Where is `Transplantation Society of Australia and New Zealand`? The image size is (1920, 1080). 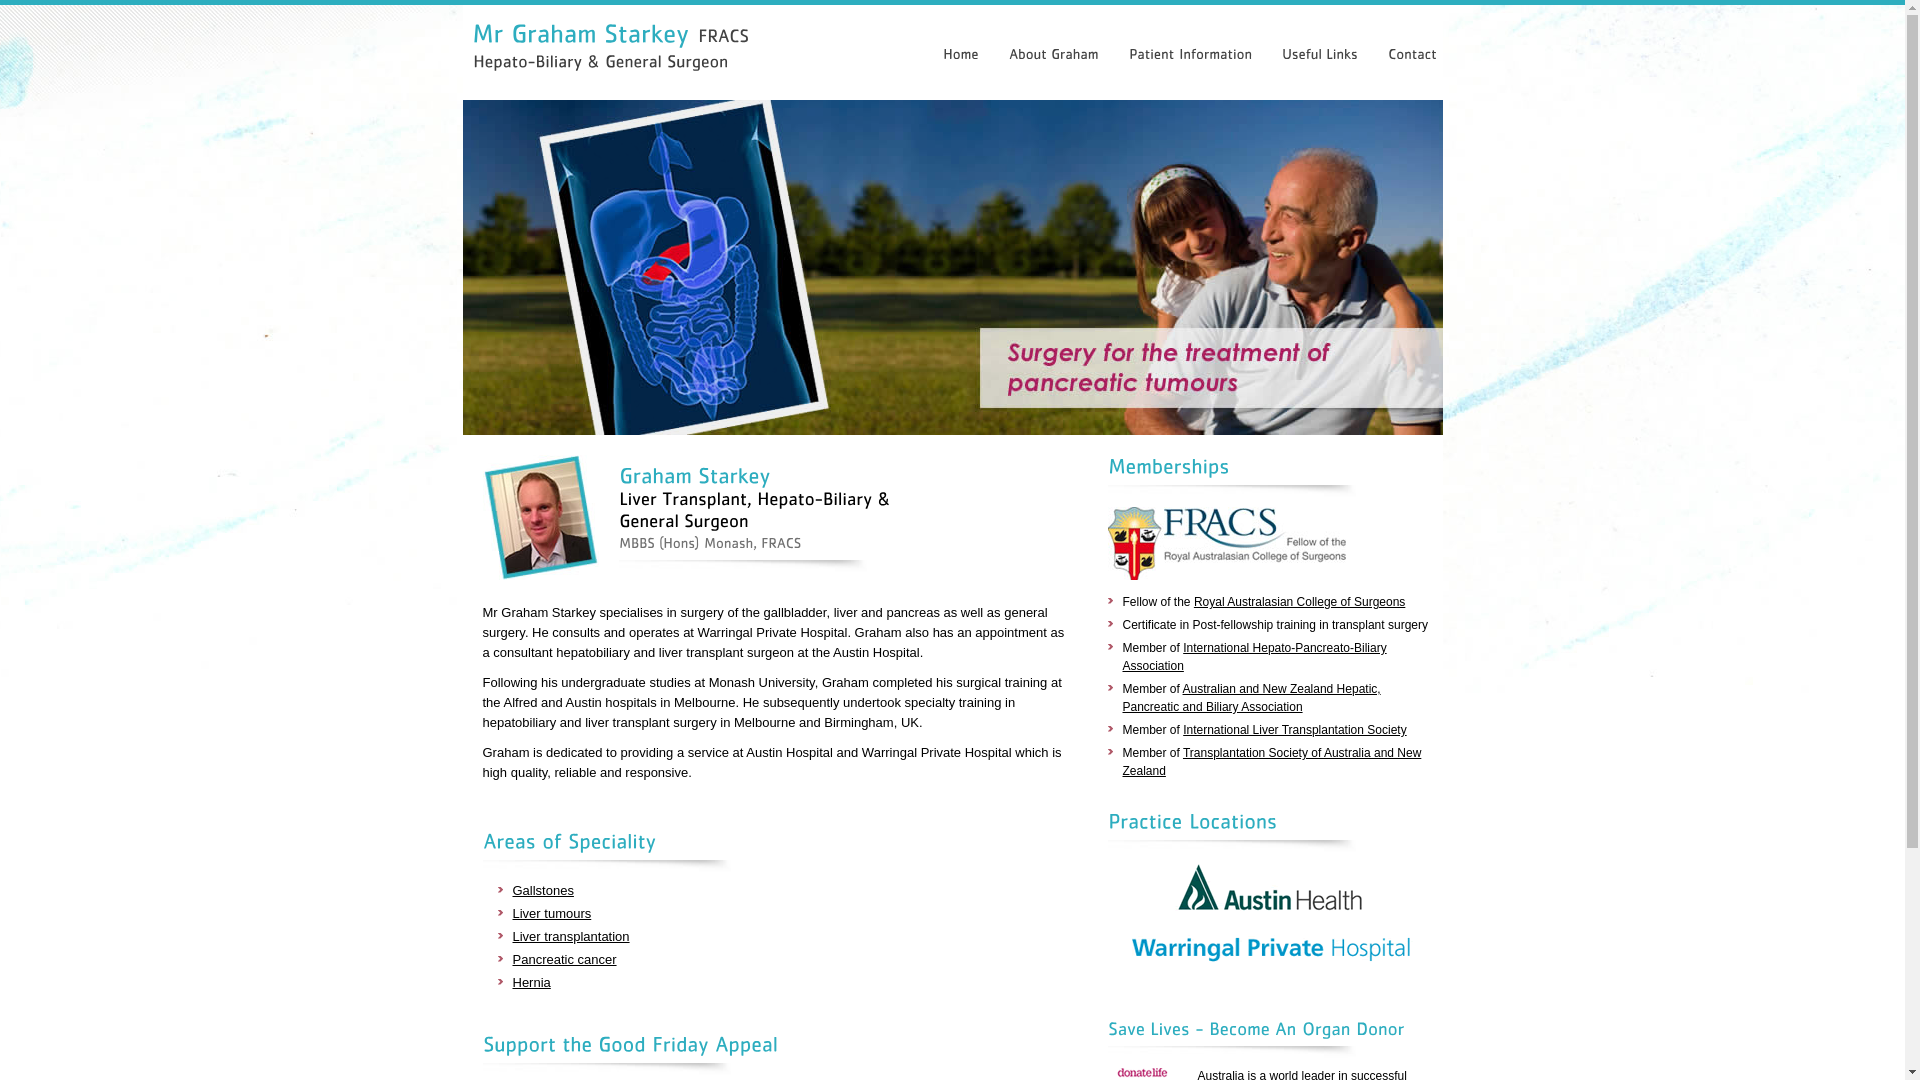
Transplantation Society of Australia and New Zealand is located at coordinates (1272, 762).